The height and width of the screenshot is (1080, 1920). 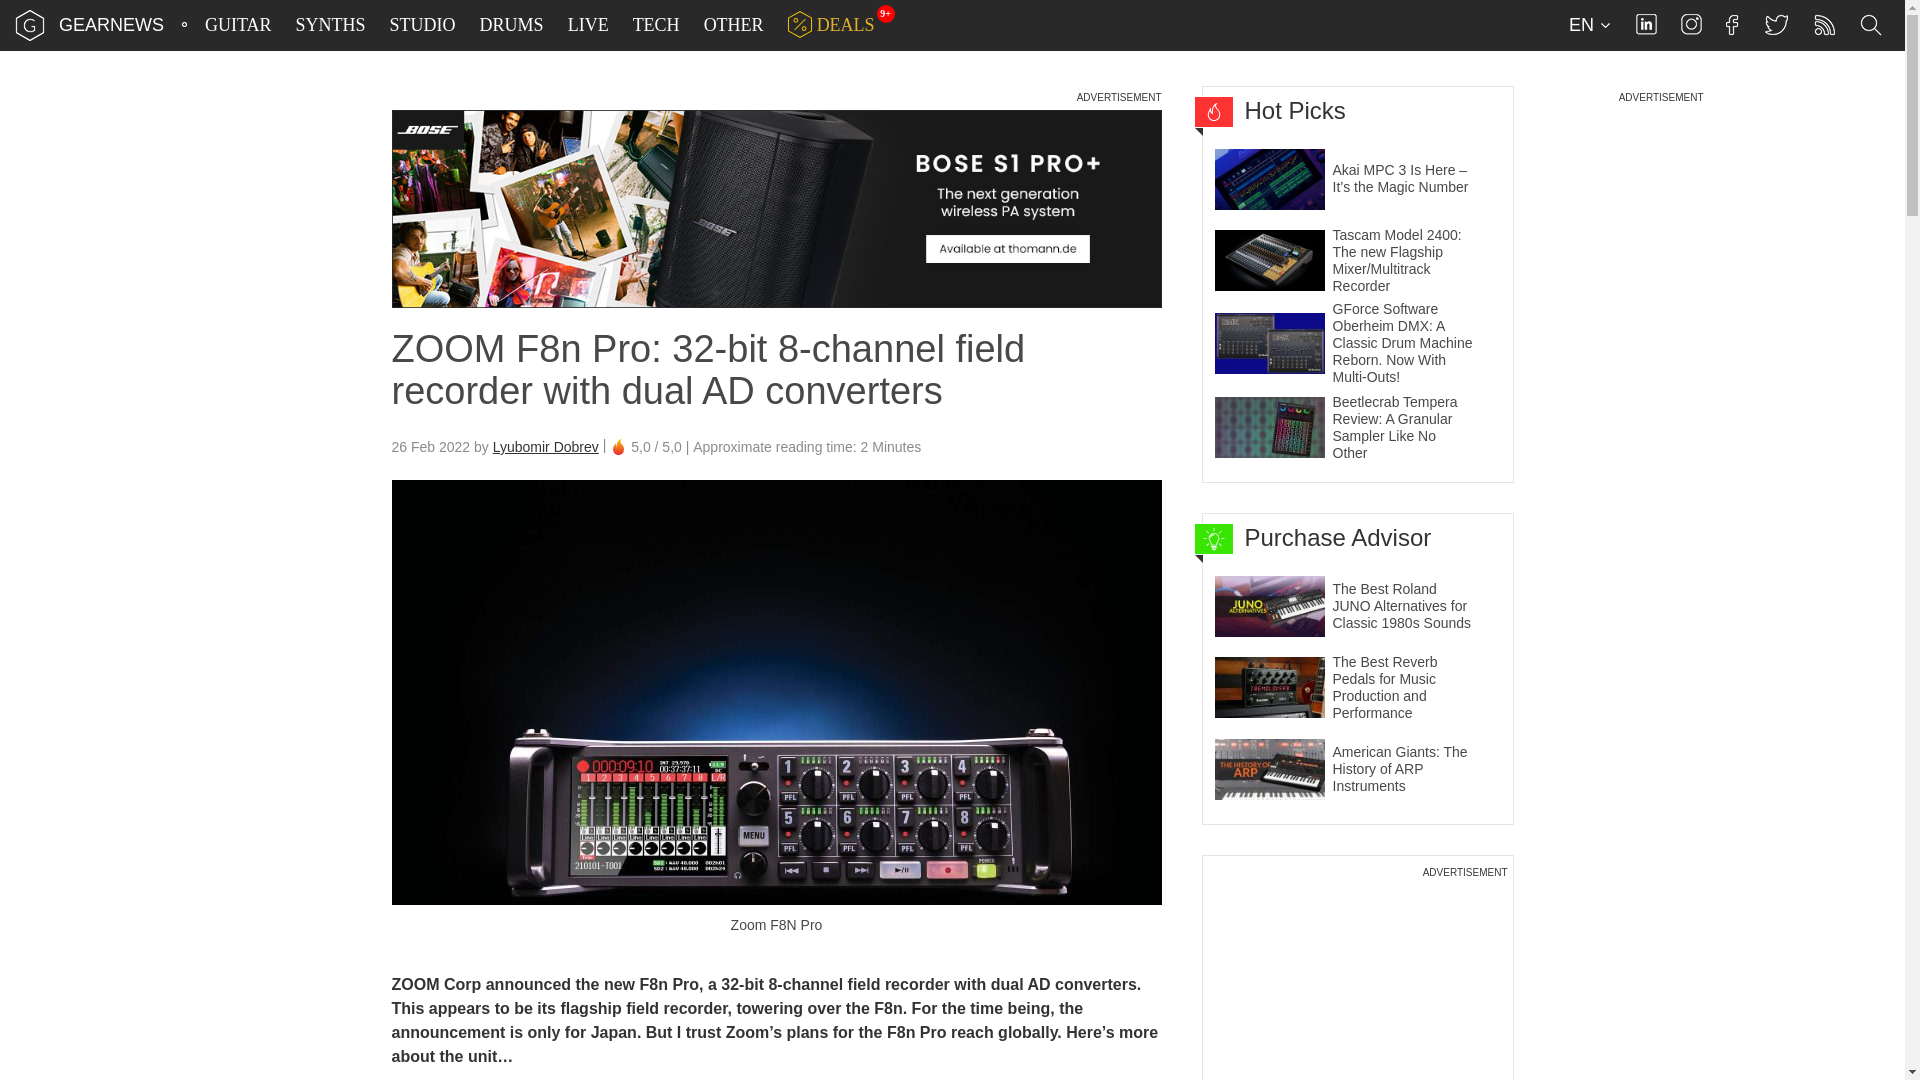 I want to click on GEARNEWS, so click(x=111, y=24).